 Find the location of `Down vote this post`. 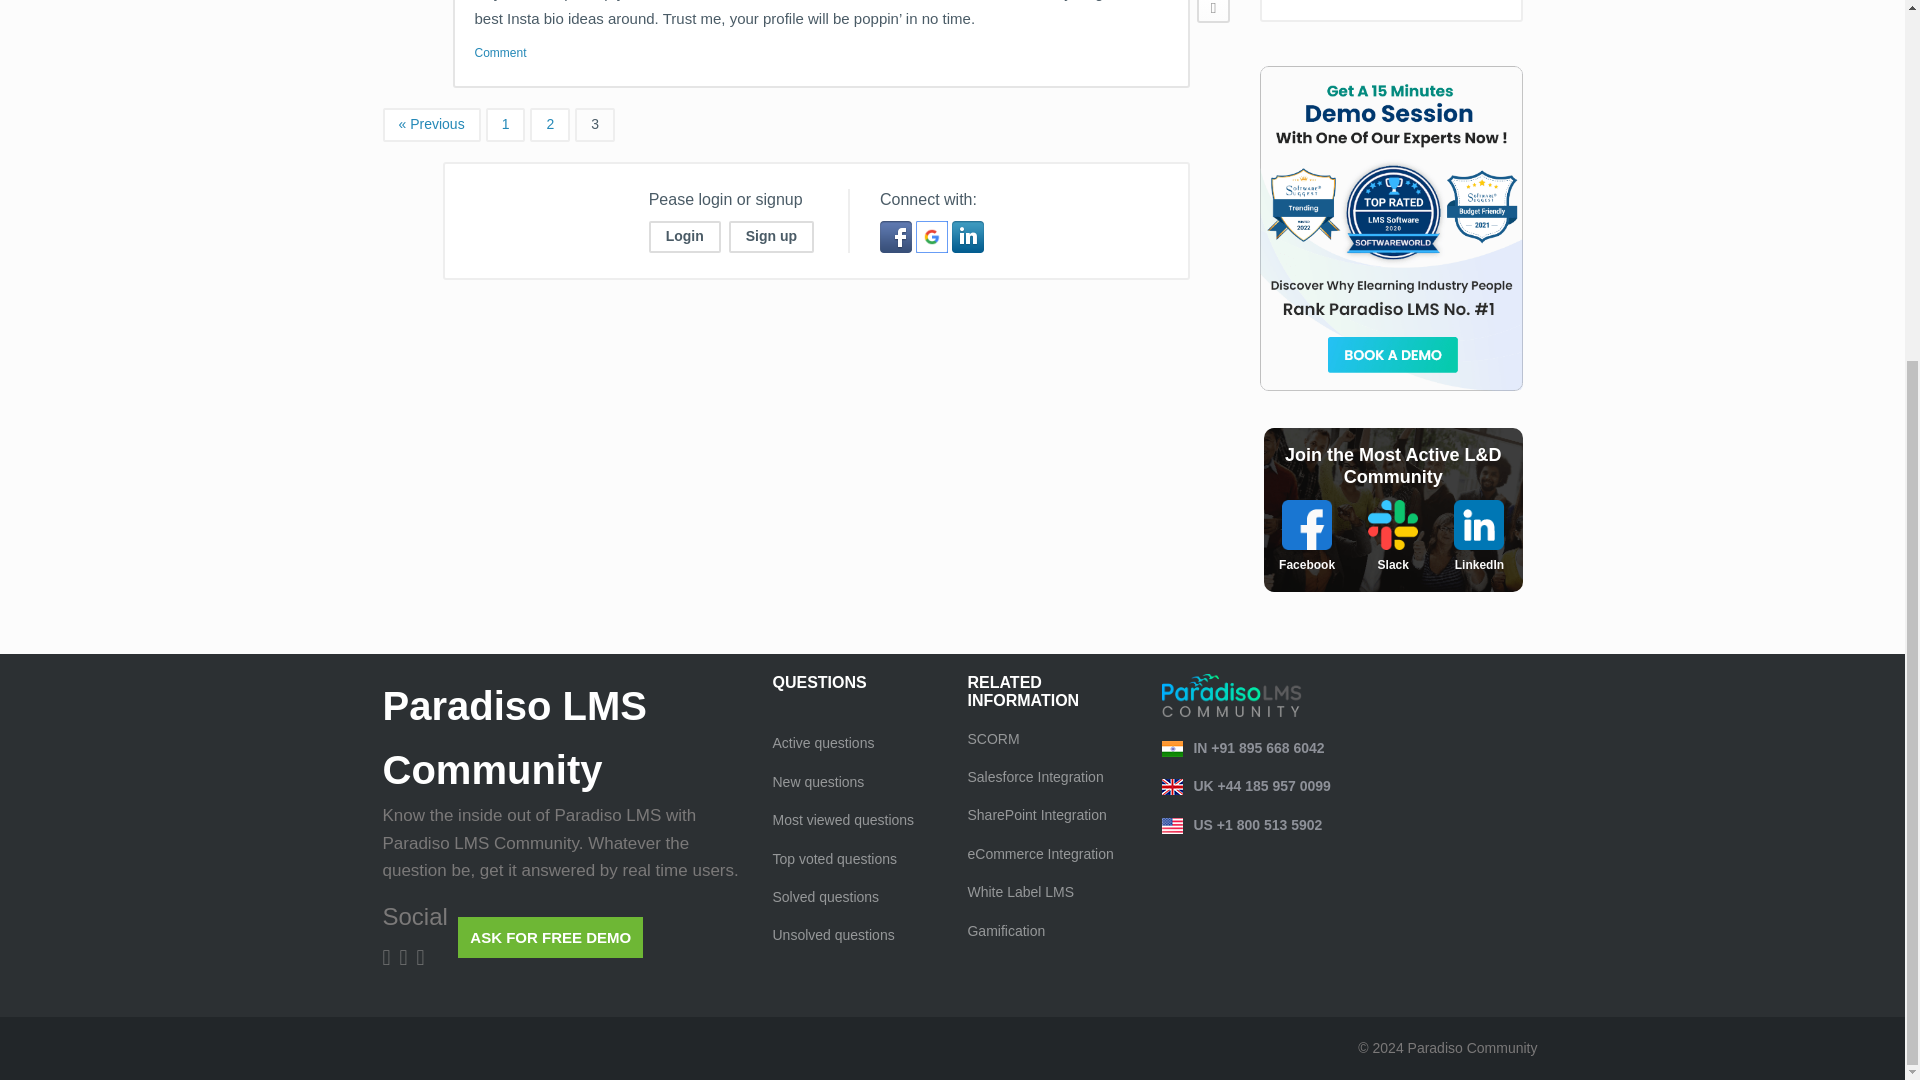

Down vote this post is located at coordinates (1213, 11).